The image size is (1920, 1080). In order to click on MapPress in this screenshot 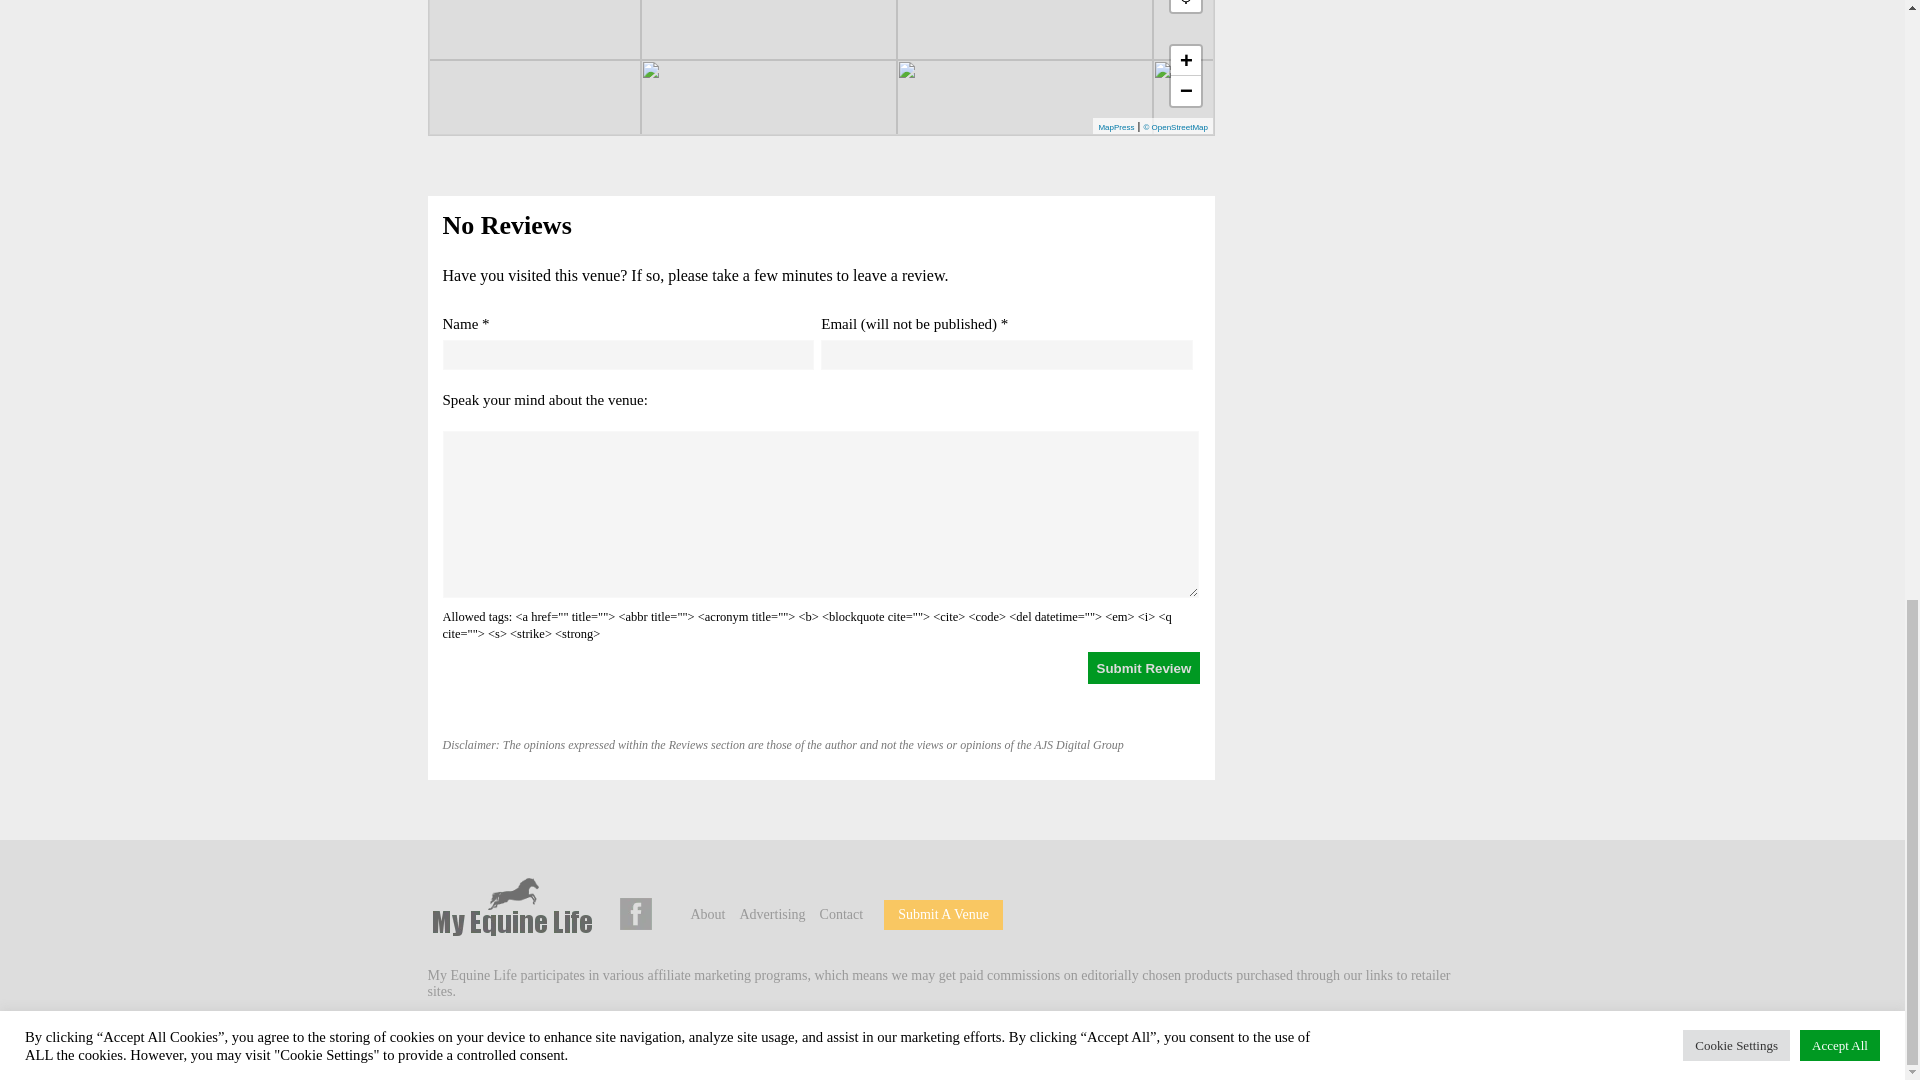, I will do `click(1116, 127)`.